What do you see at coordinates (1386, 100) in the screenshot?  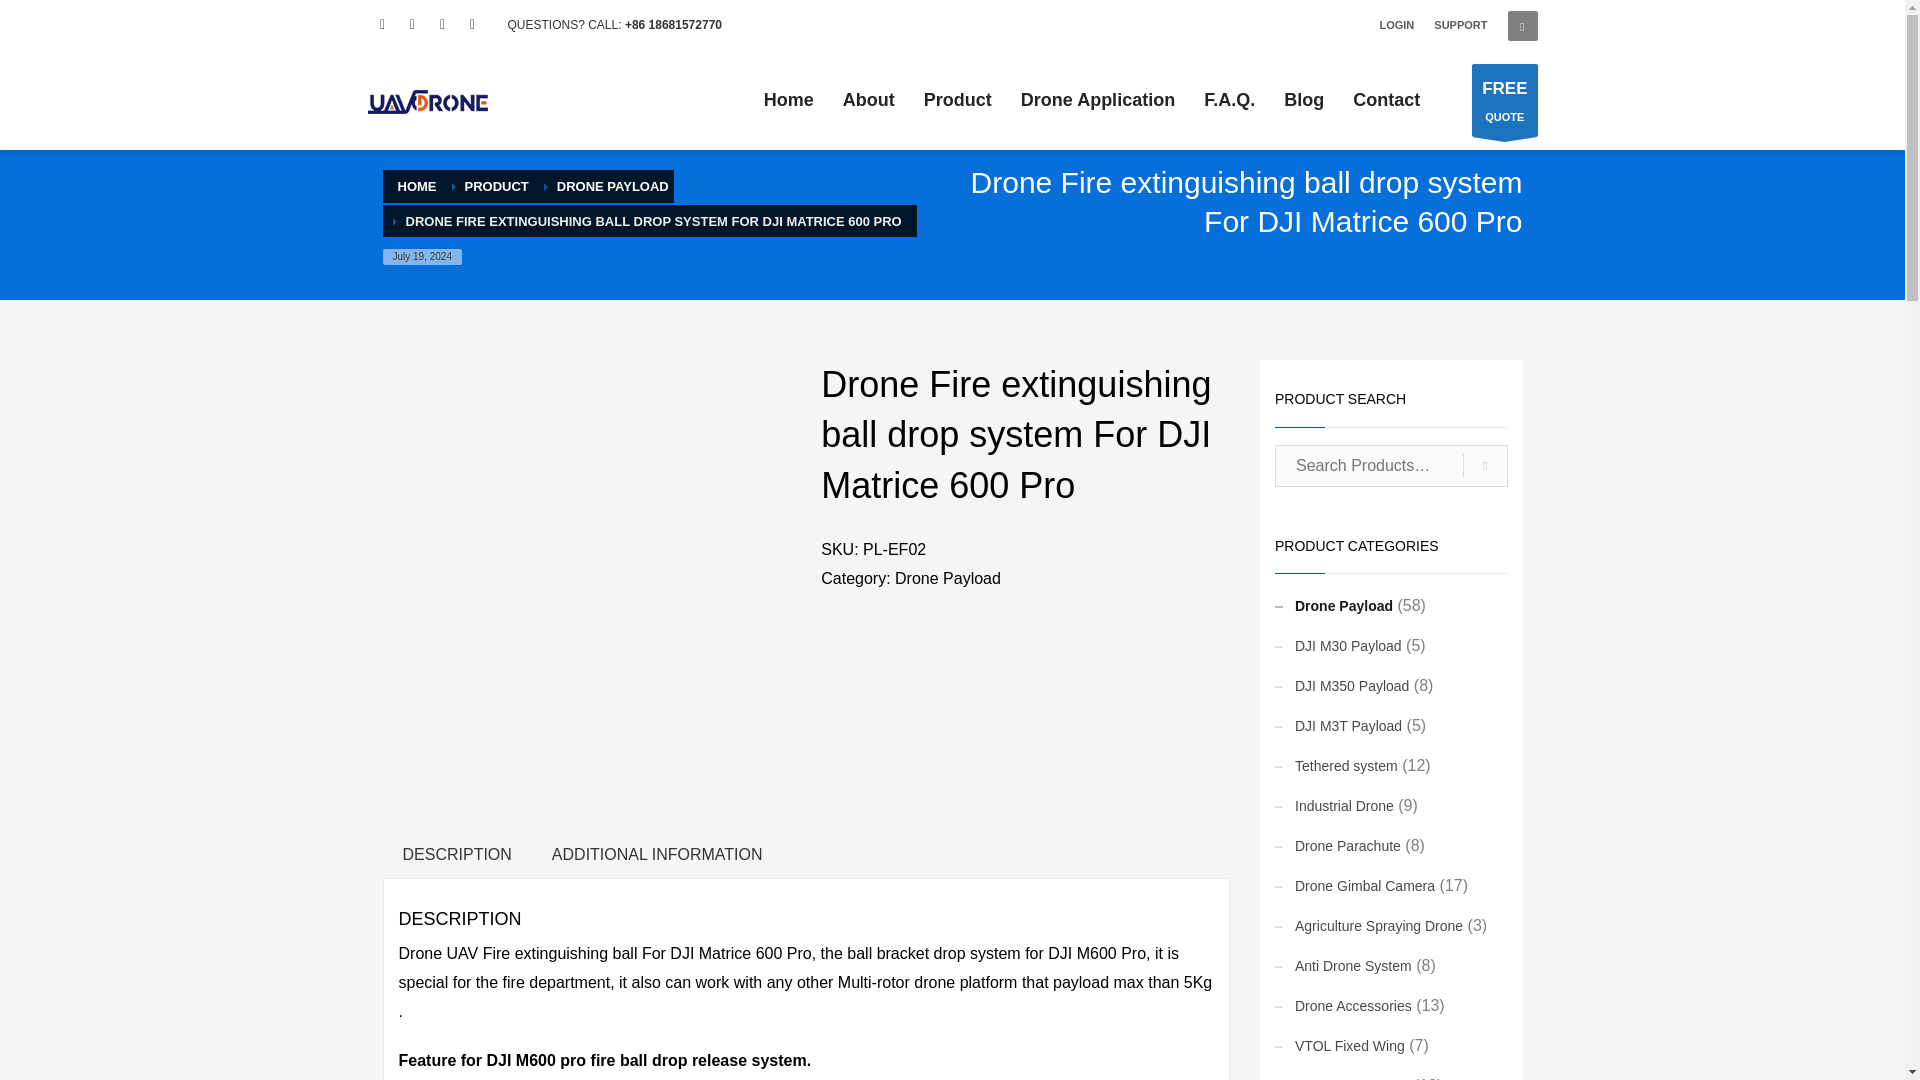 I see `Drone Application` at bounding box center [1386, 100].